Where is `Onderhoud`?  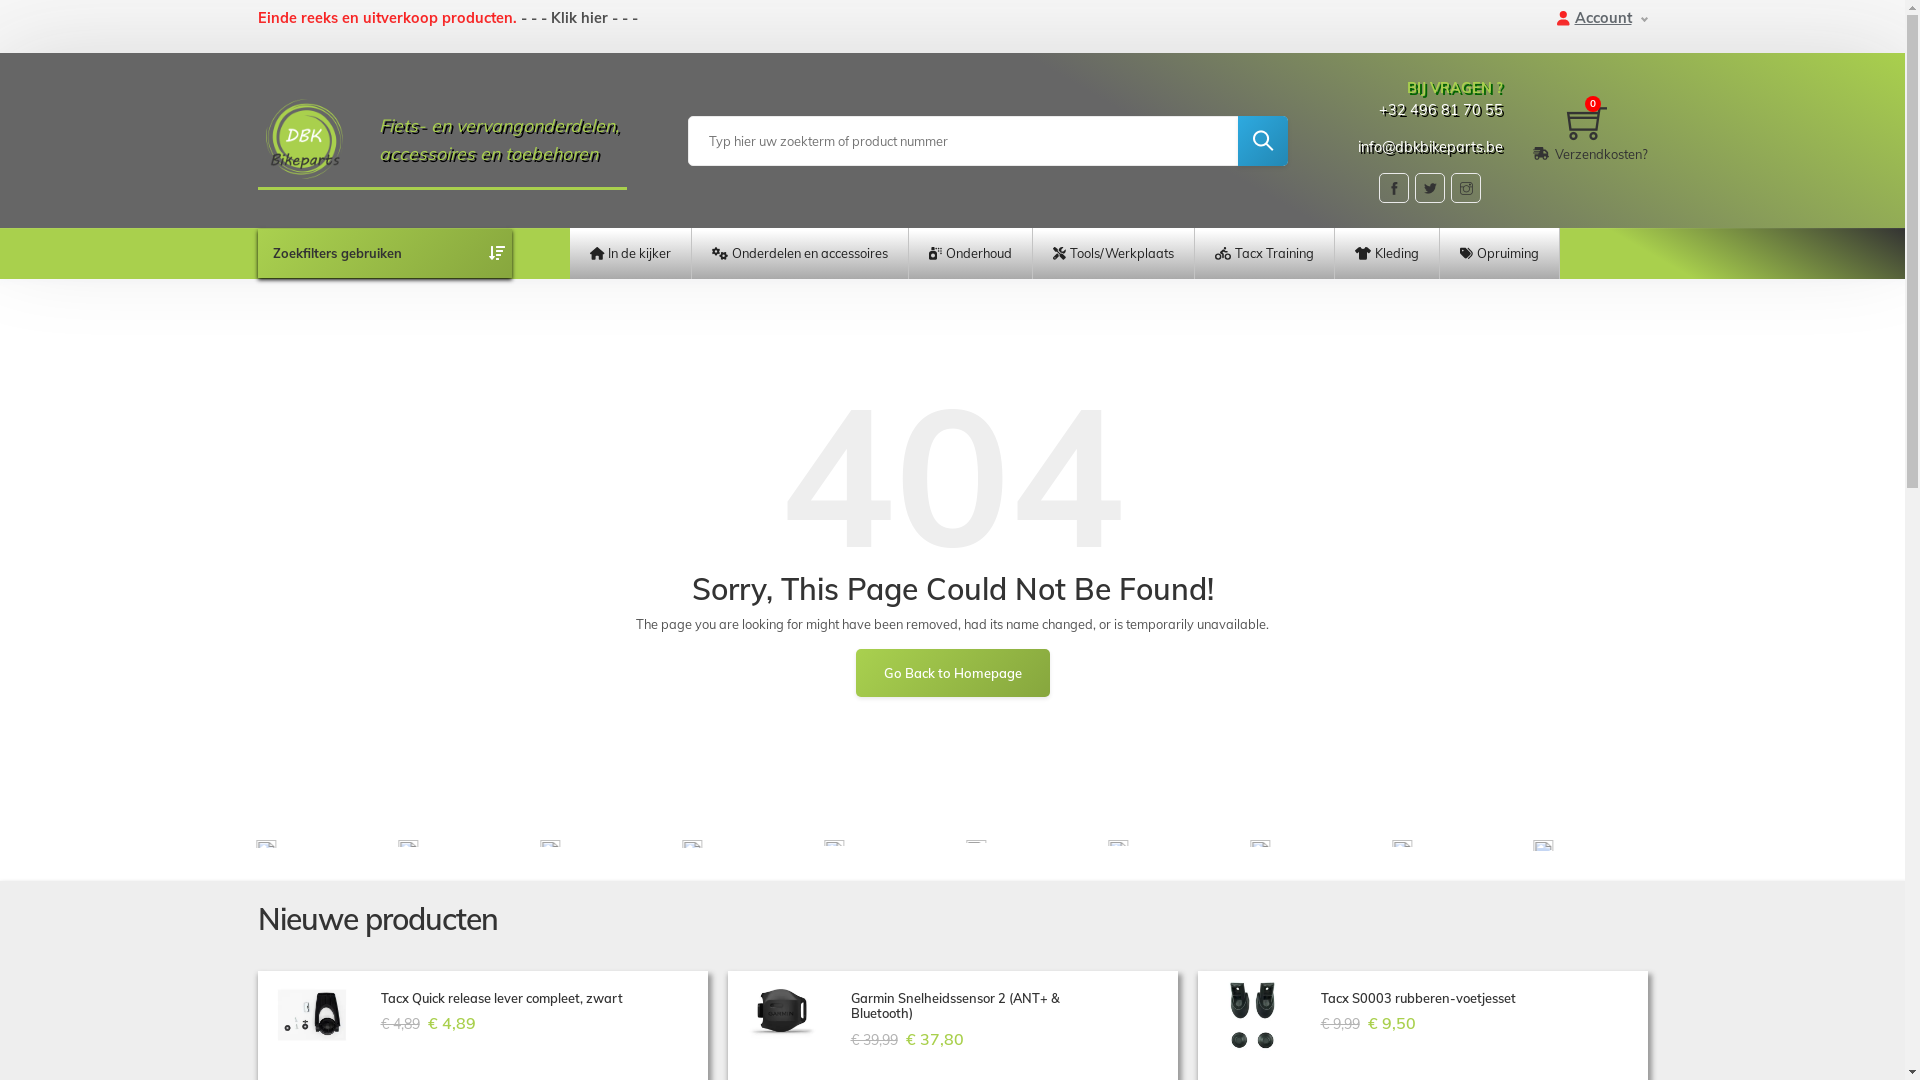 Onderhoud is located at coordinates (970, 254).